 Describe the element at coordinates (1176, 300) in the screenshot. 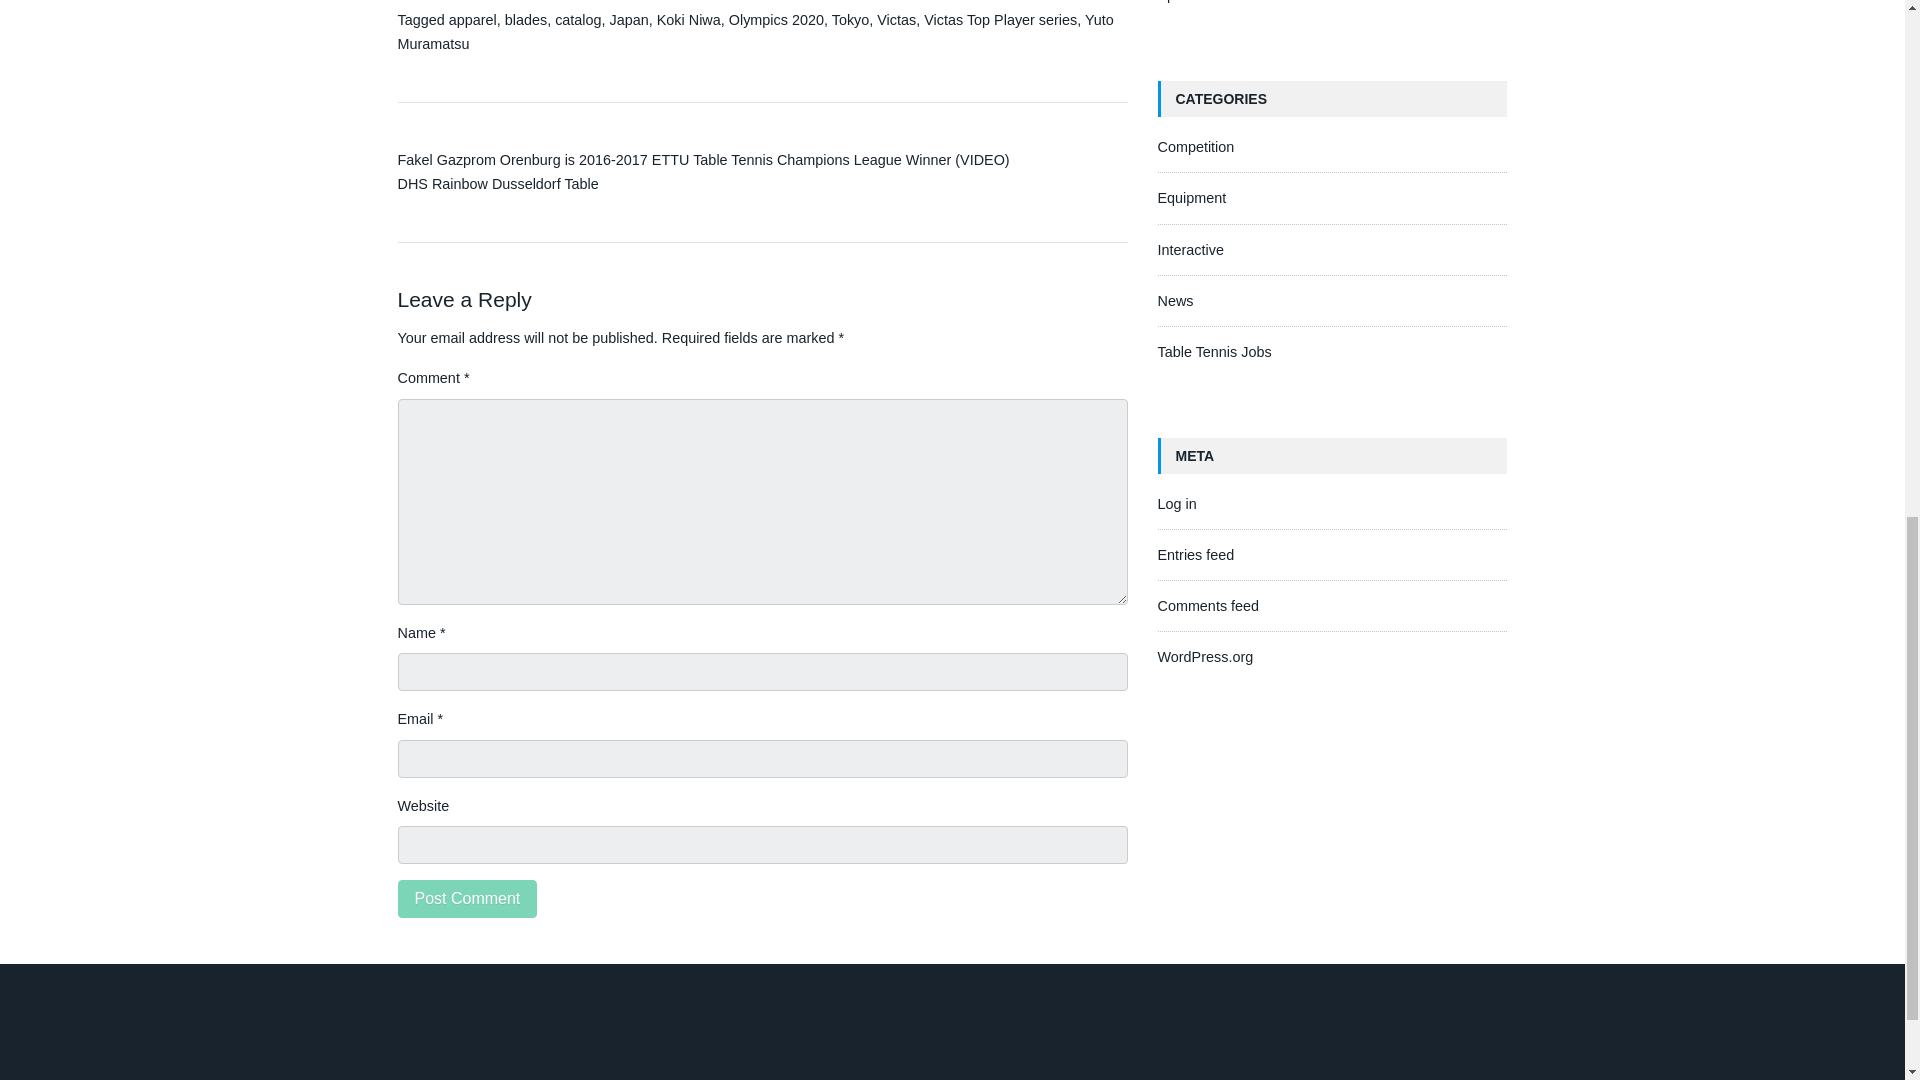

I see `News` at that location.